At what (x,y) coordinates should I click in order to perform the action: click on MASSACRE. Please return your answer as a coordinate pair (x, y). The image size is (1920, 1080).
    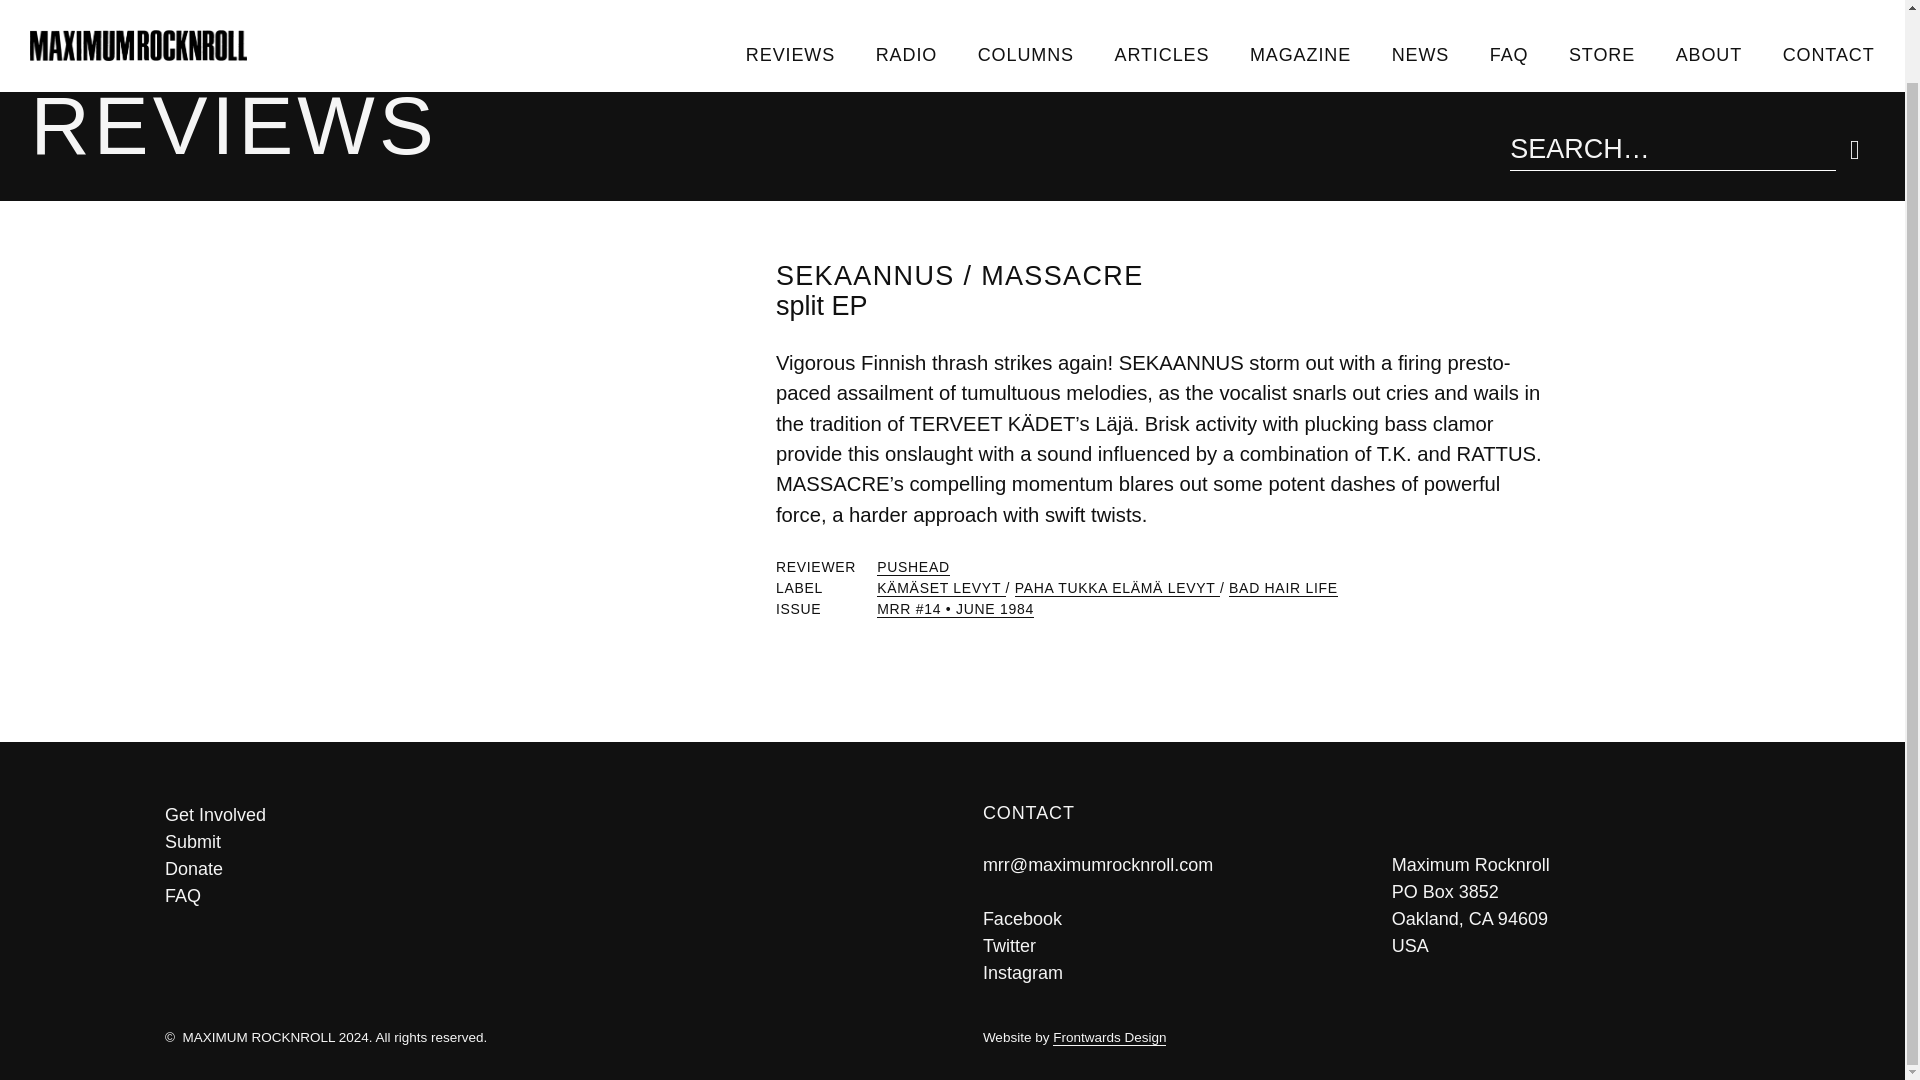
    Looking at the image, I should click on (1062, 276).